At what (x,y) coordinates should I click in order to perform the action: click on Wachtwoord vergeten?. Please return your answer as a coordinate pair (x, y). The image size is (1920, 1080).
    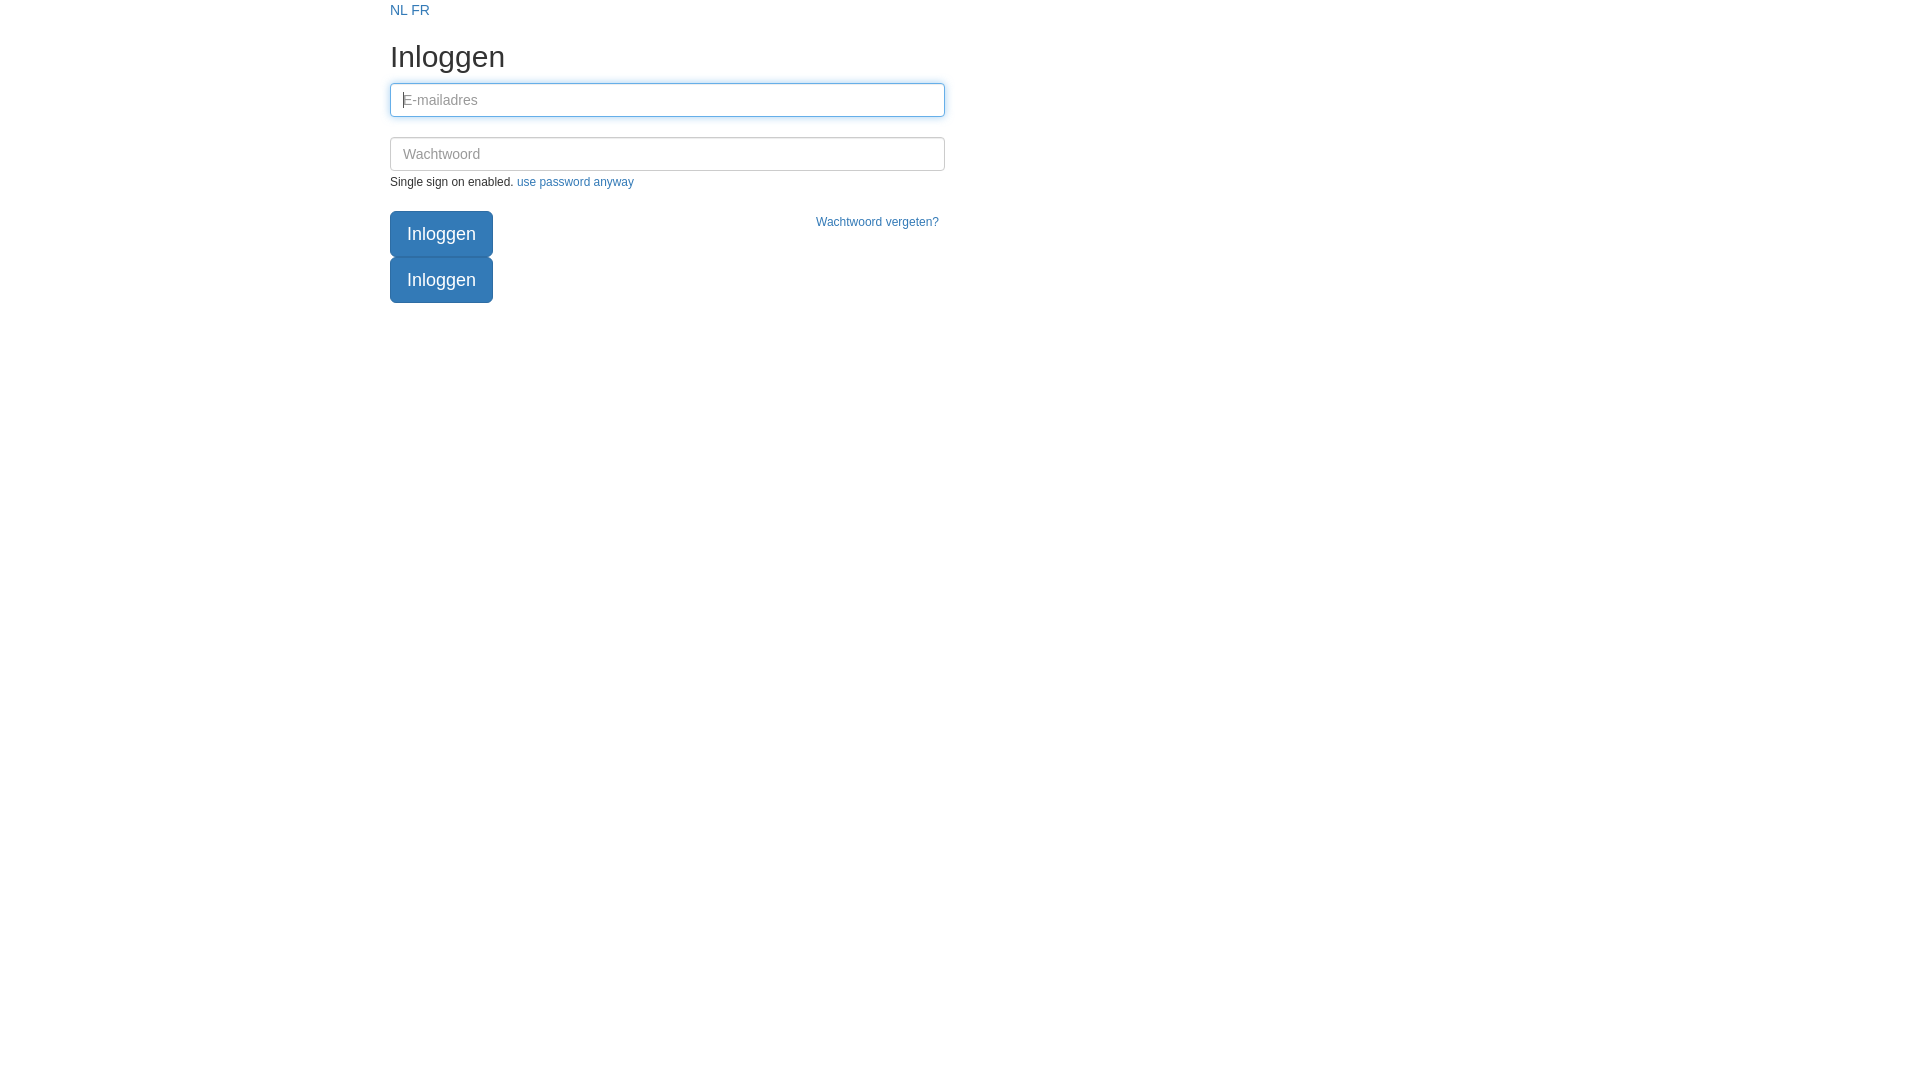
    Looking at the image, I should click on (878, 222).